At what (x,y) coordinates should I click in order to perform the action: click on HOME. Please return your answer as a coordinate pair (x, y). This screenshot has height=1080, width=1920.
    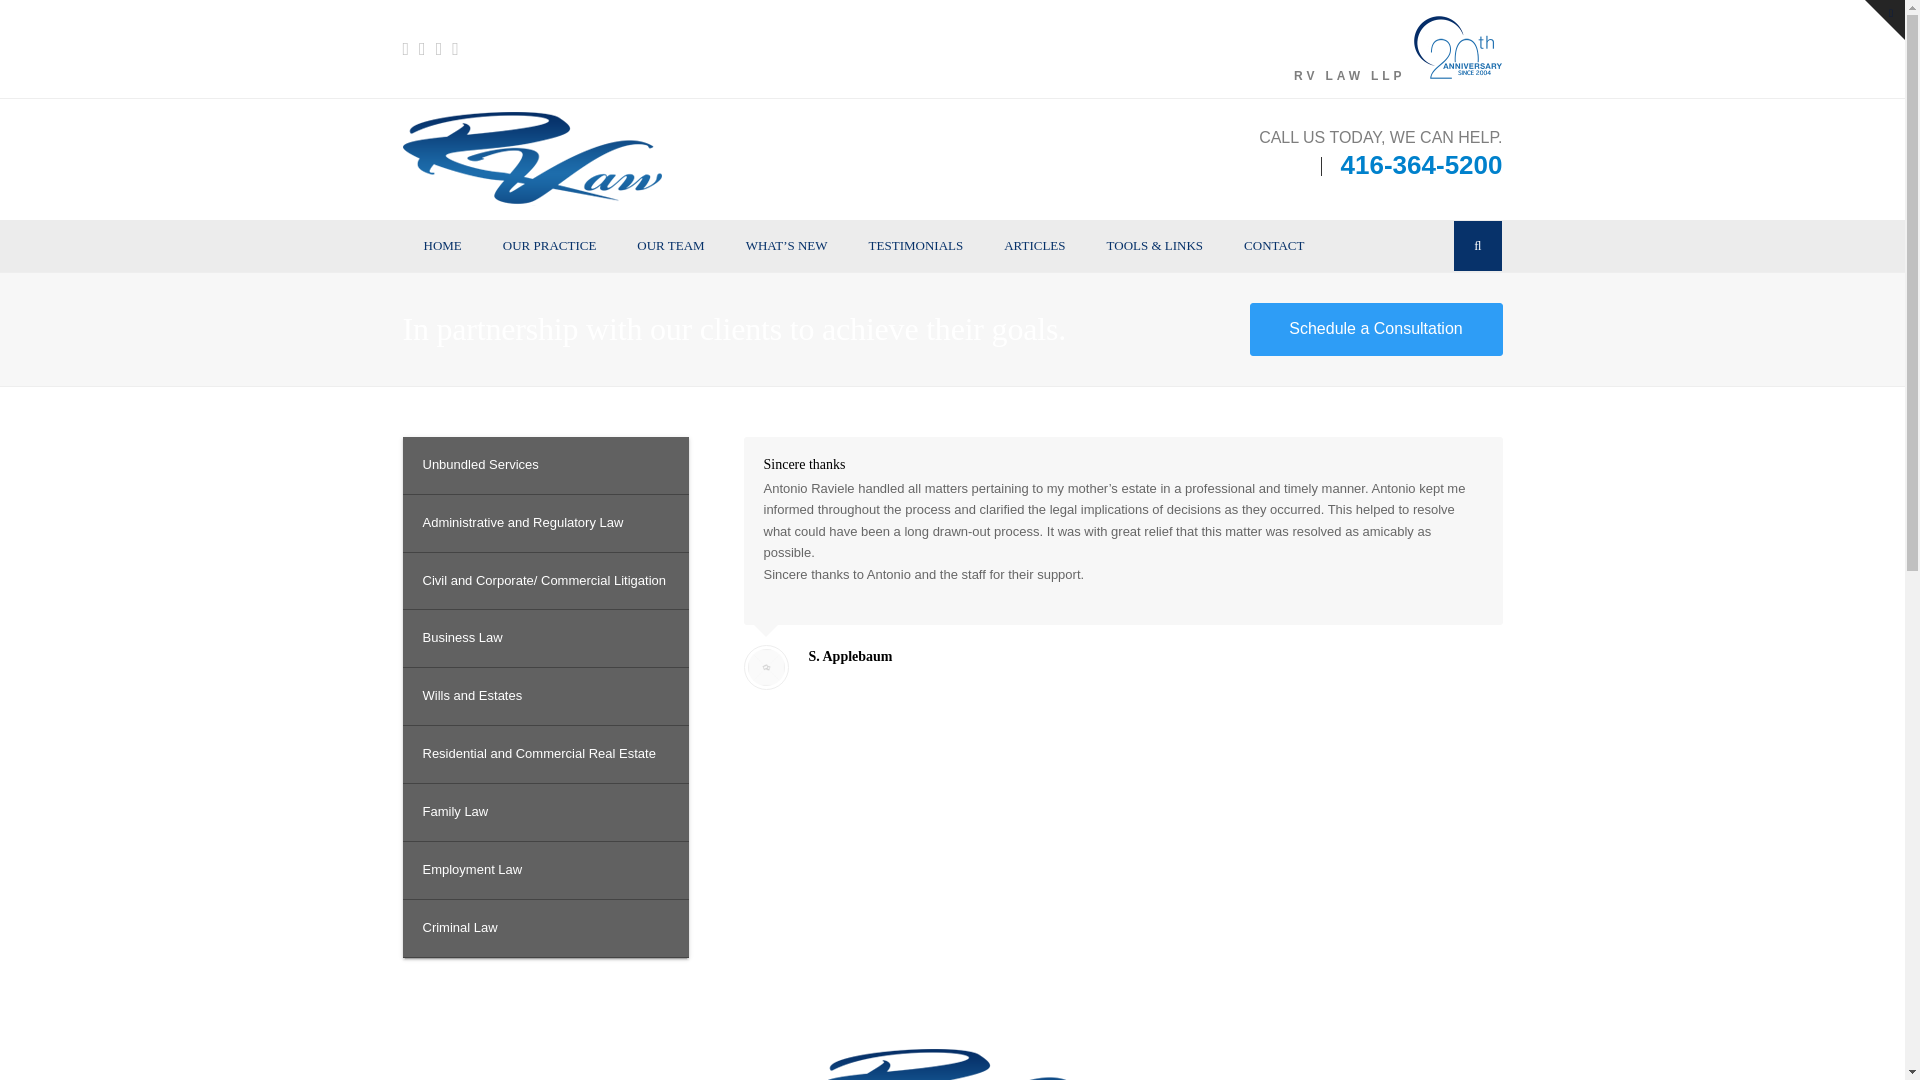
    Looking at the image, I should click on (442, 246).